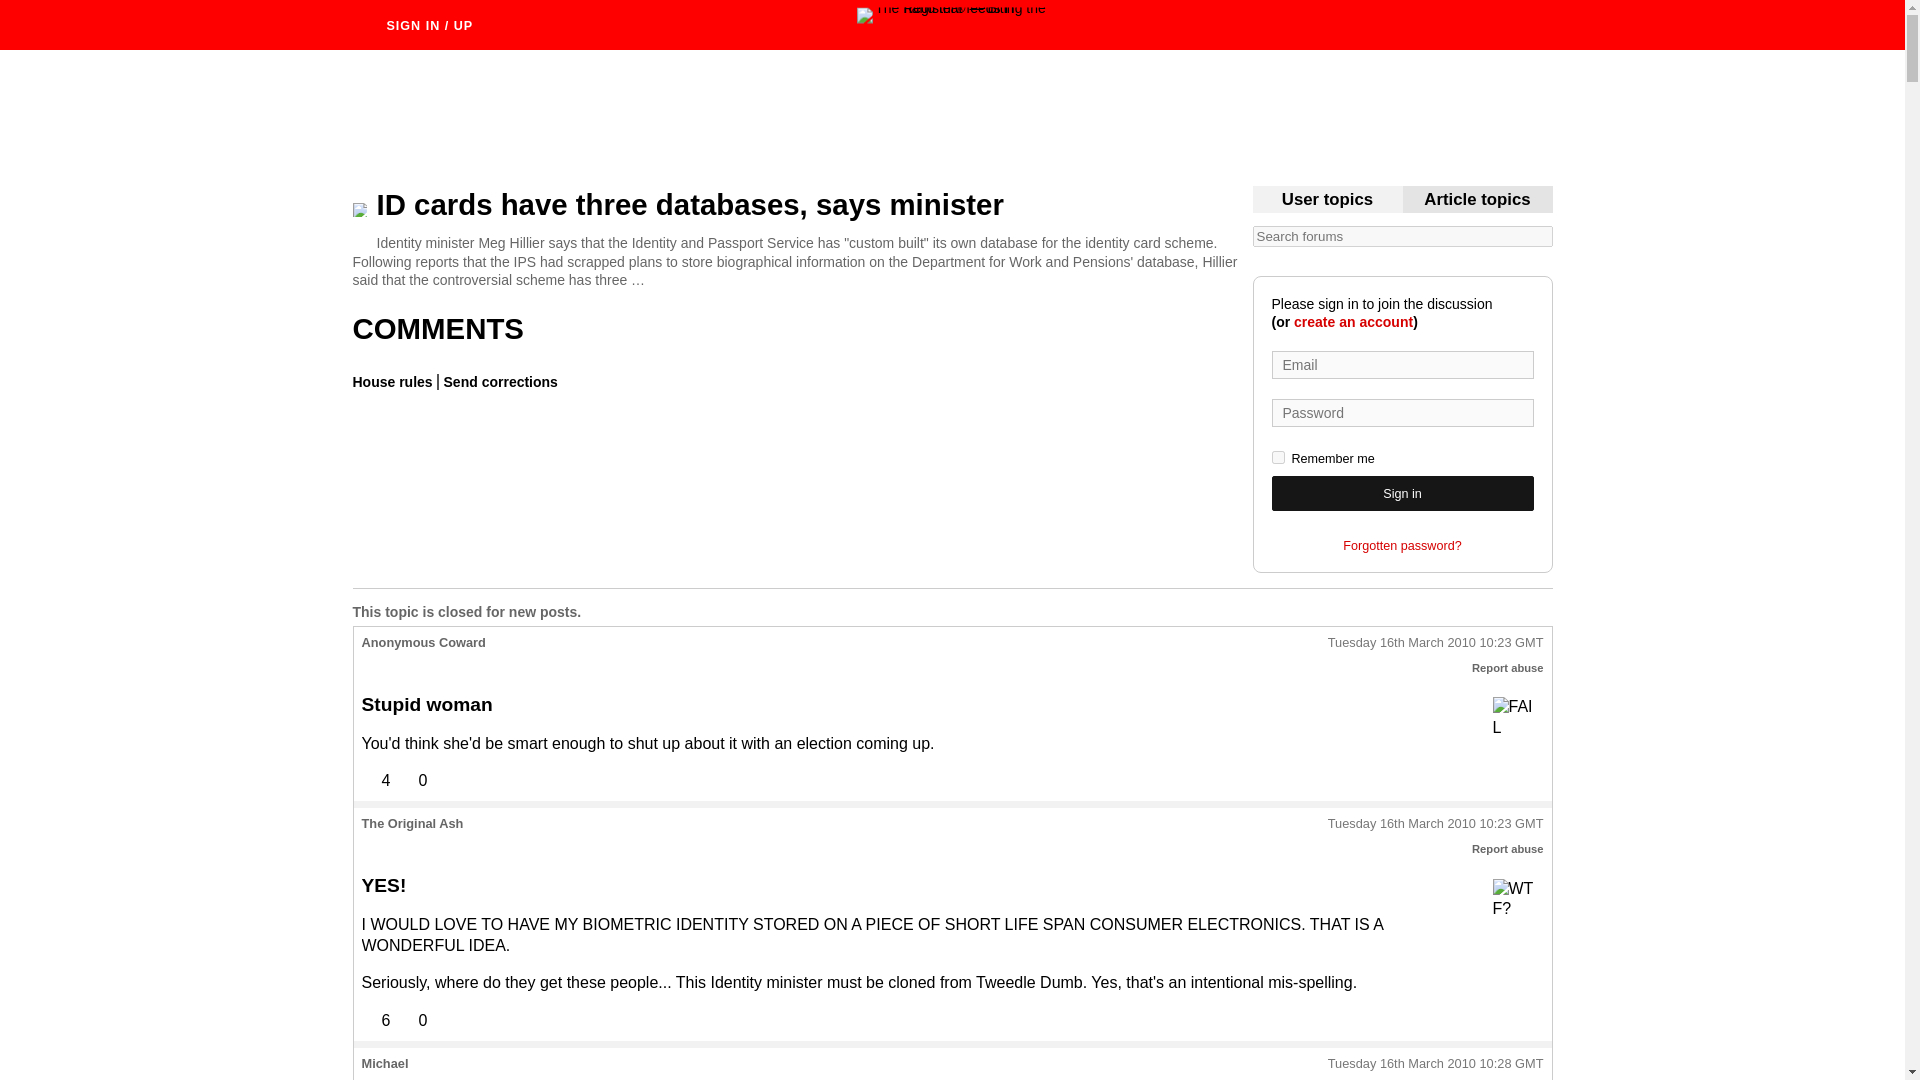 The width and height of the screenshot is (1920, 1080). What do you see at coordinates (1508, 668) in the screenshot?
I see `Report abuse` at bounding box center [1508, 668].